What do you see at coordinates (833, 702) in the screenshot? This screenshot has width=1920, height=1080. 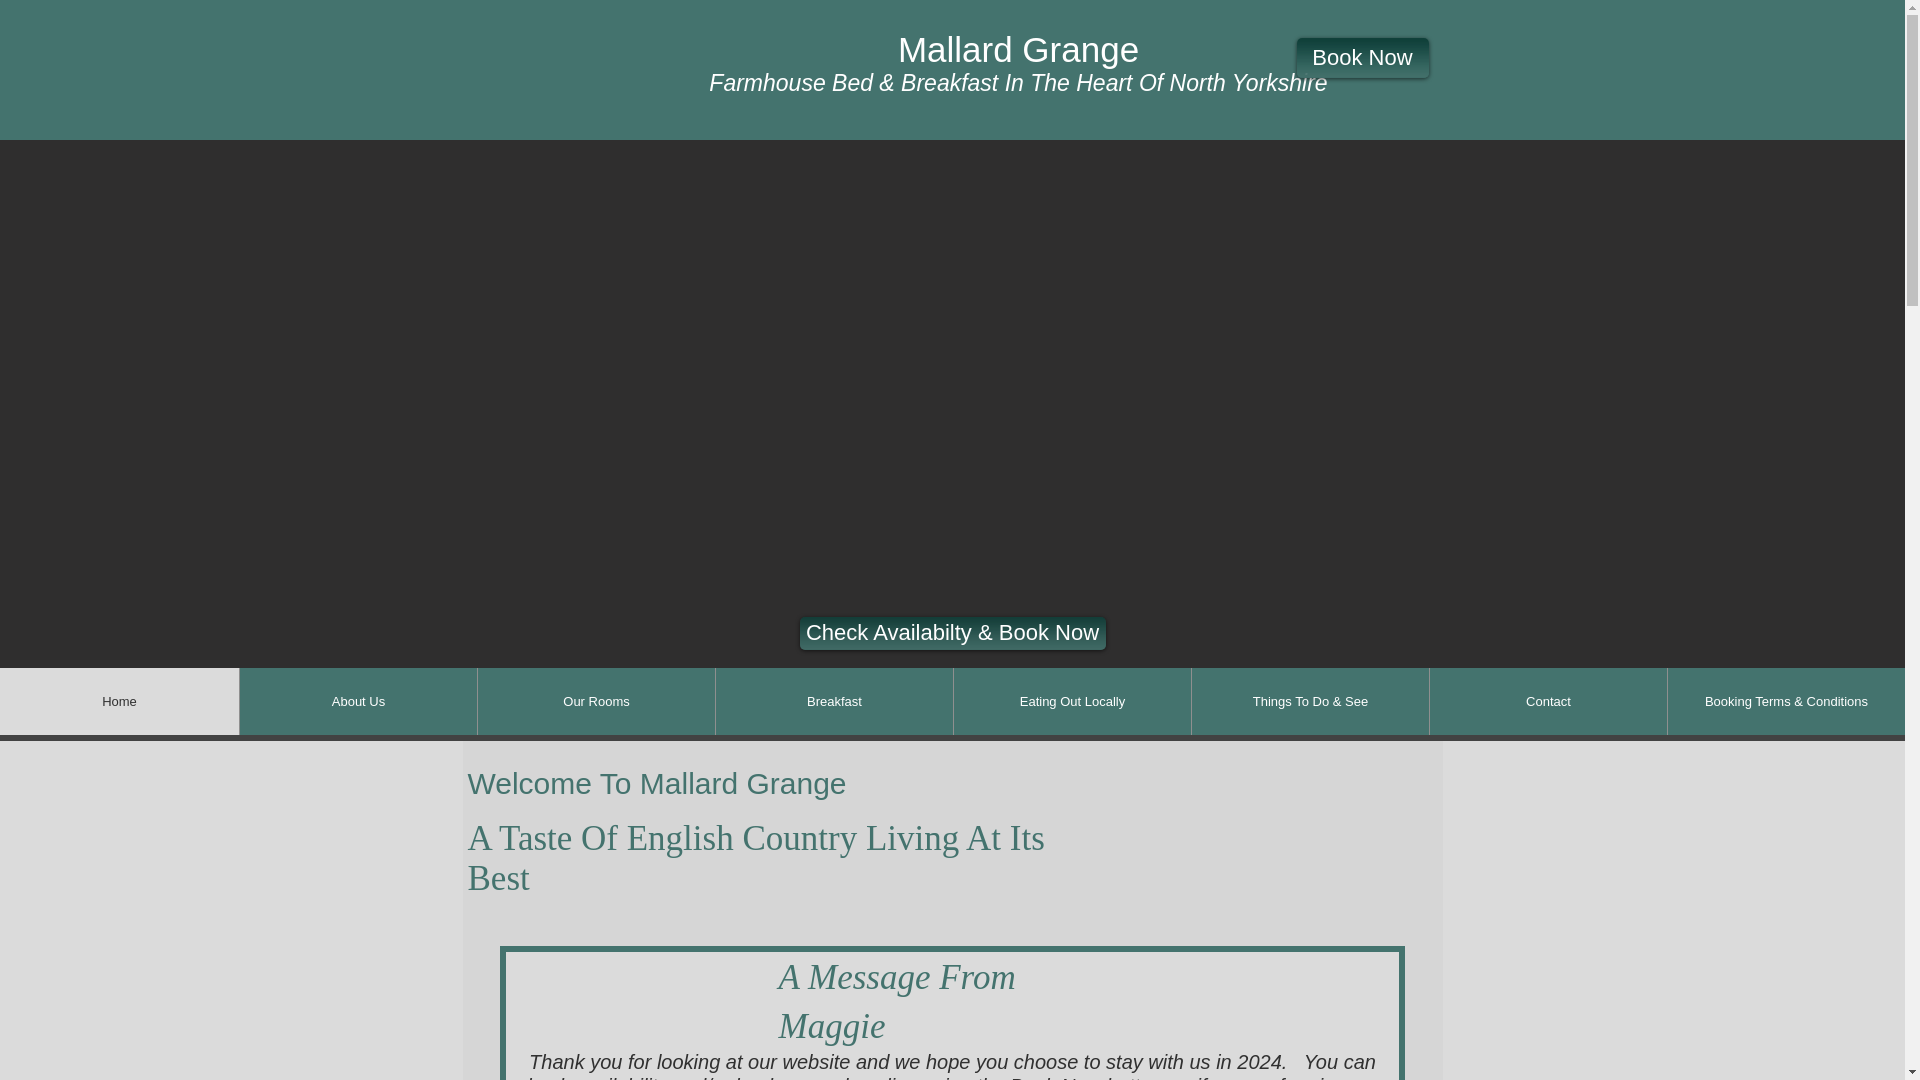 I see `Breakfast` at bounding box center [833, 702].